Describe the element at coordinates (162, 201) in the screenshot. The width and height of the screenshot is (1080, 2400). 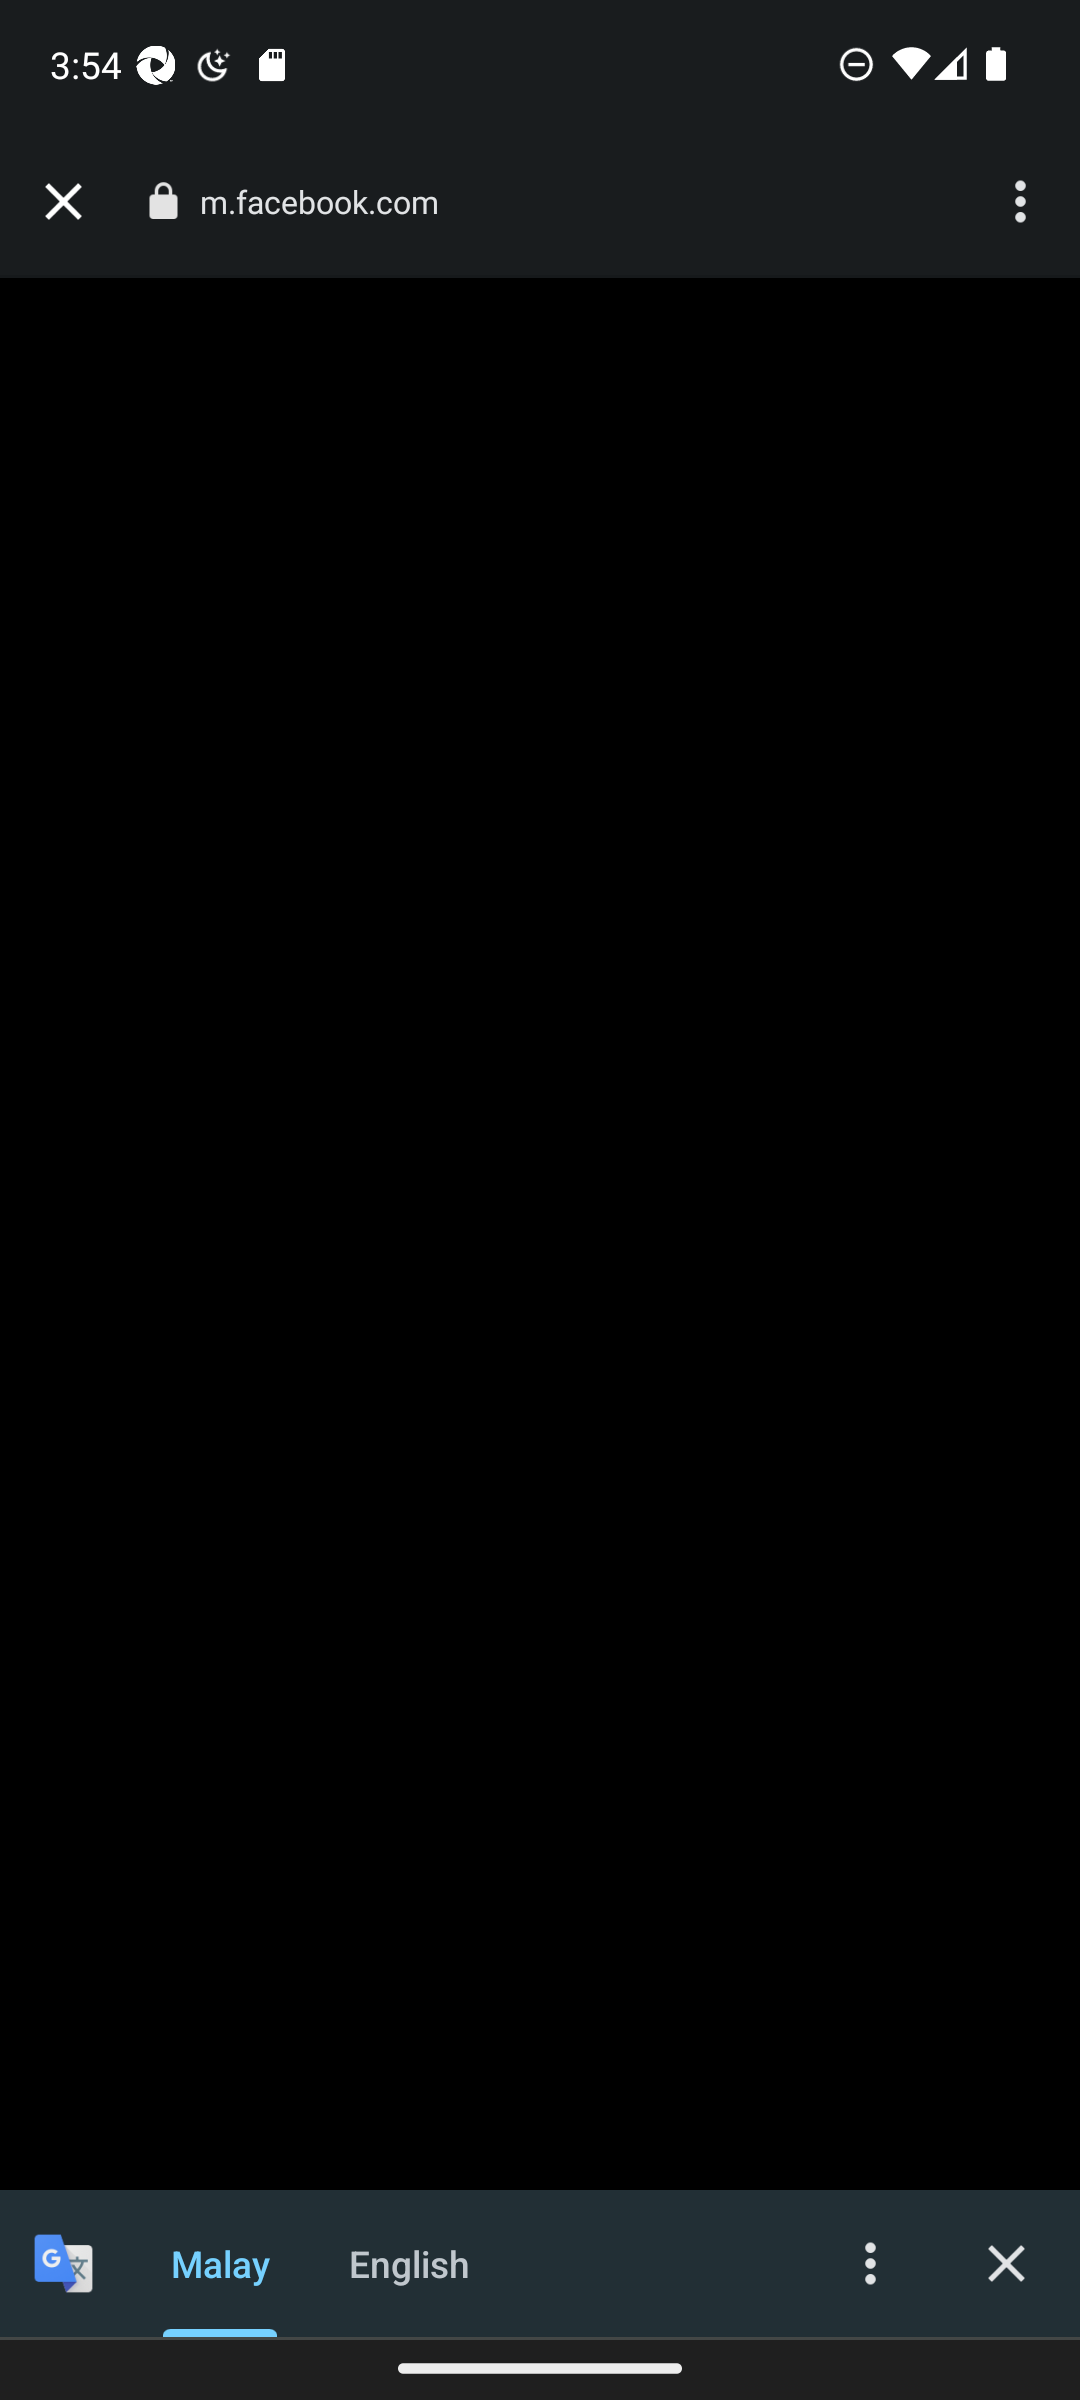
I see `Connection is secure` at that location.